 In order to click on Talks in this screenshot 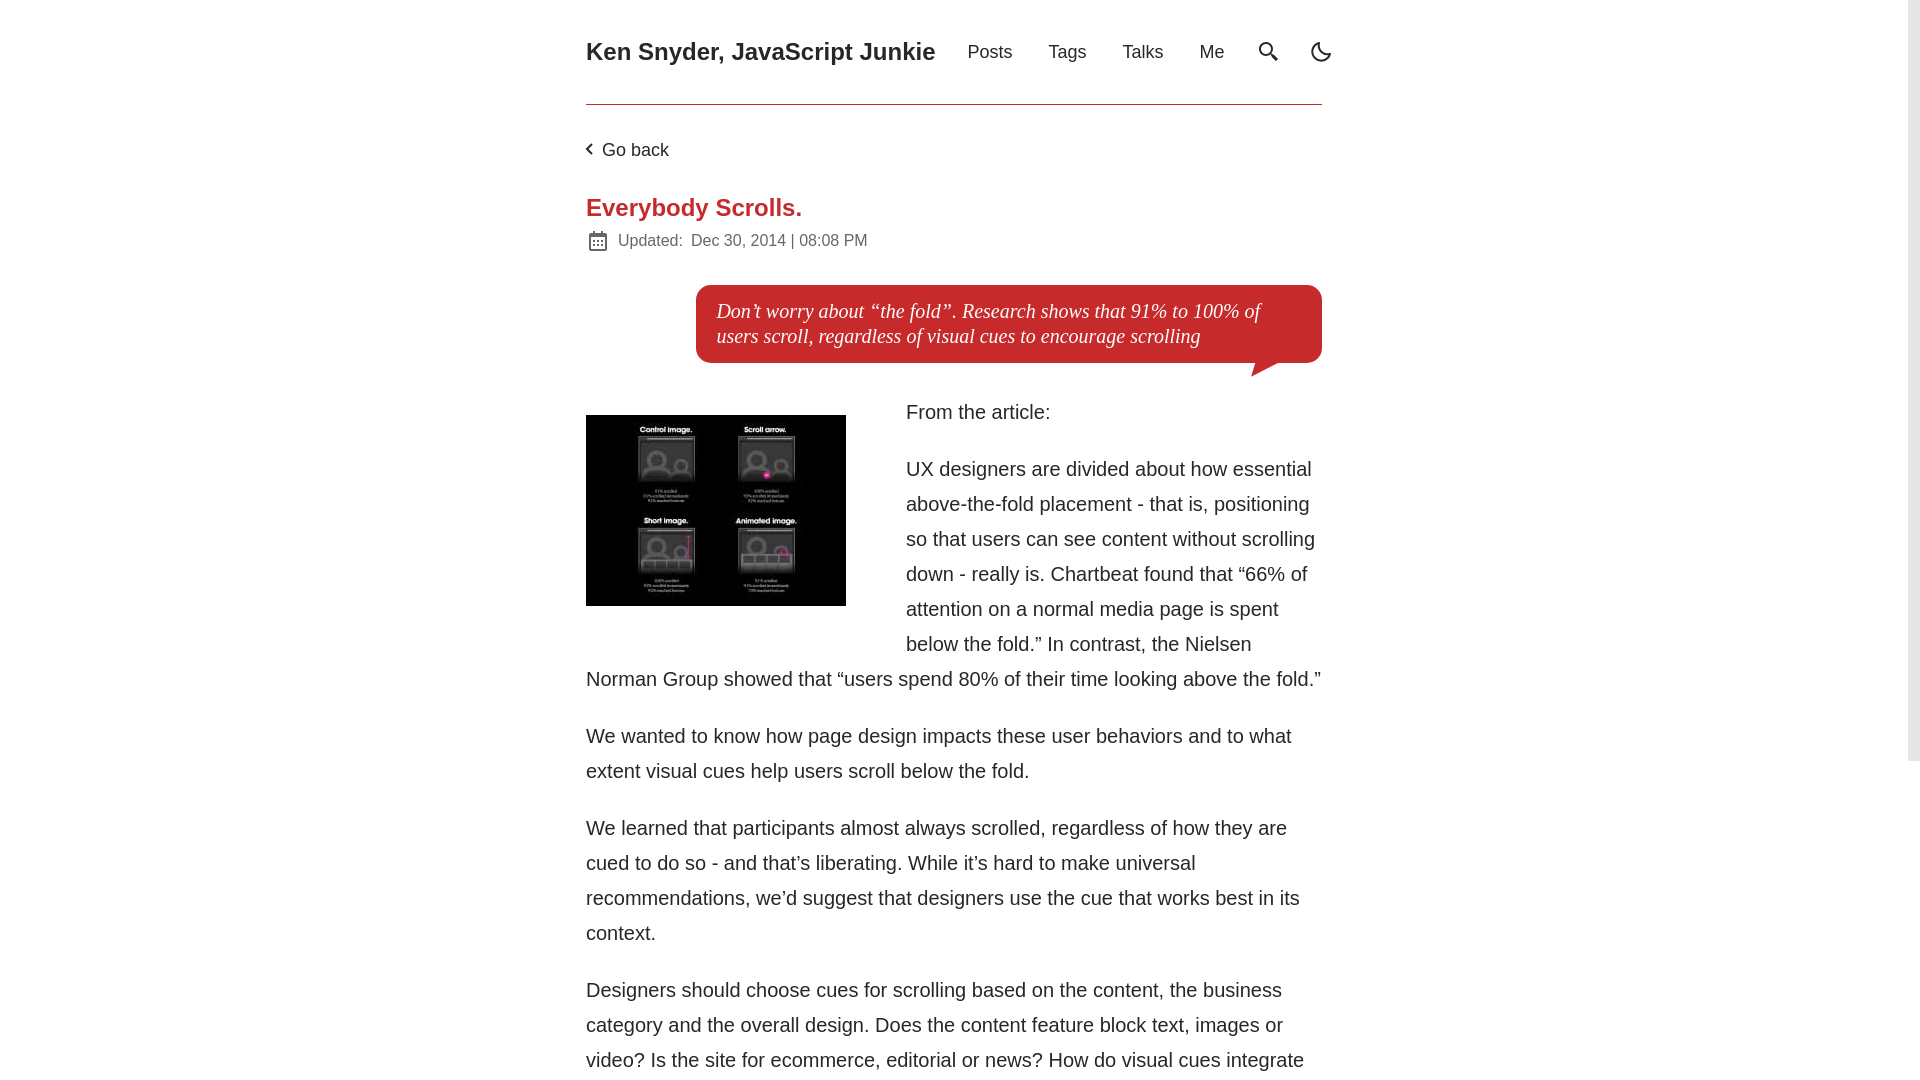, I will do `click(1143, 51)`.